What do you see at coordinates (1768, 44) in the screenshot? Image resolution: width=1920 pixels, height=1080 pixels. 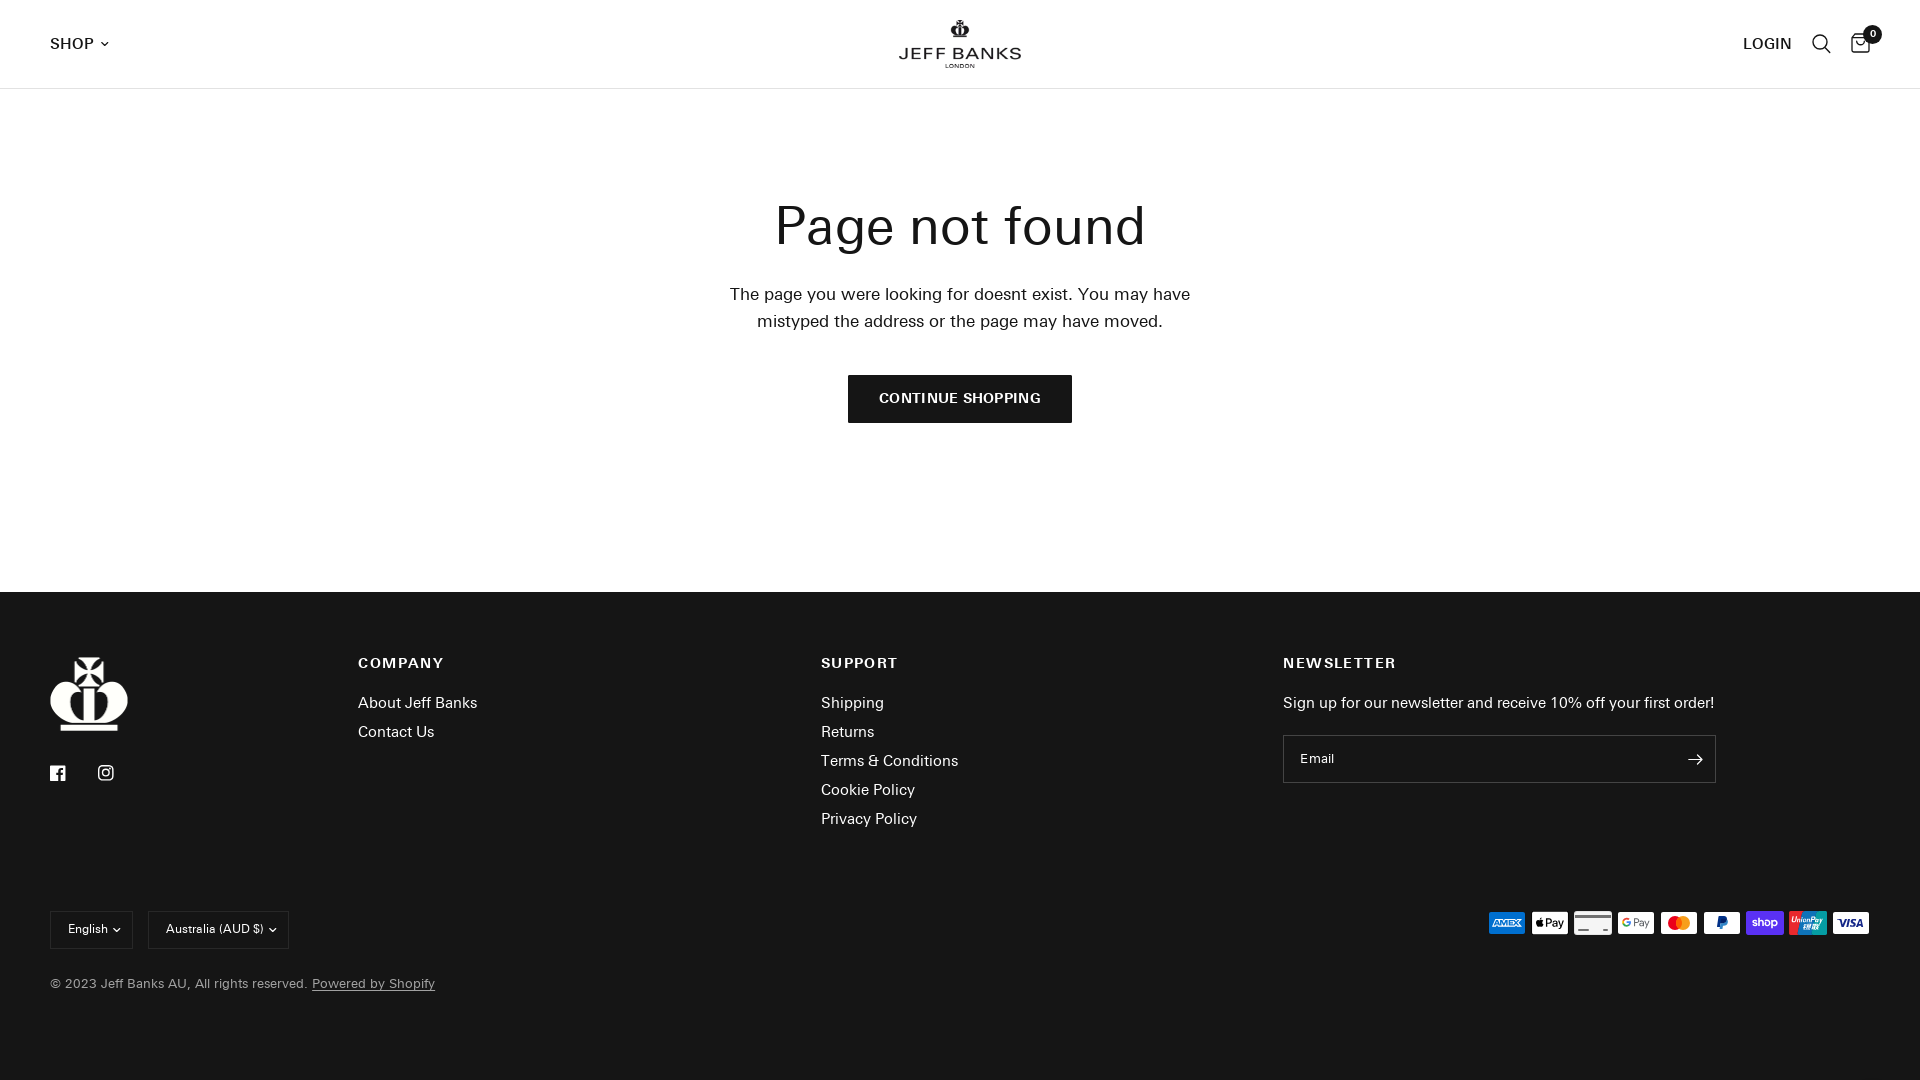 I see `LOGIN` at bounding box center [1768, 44].